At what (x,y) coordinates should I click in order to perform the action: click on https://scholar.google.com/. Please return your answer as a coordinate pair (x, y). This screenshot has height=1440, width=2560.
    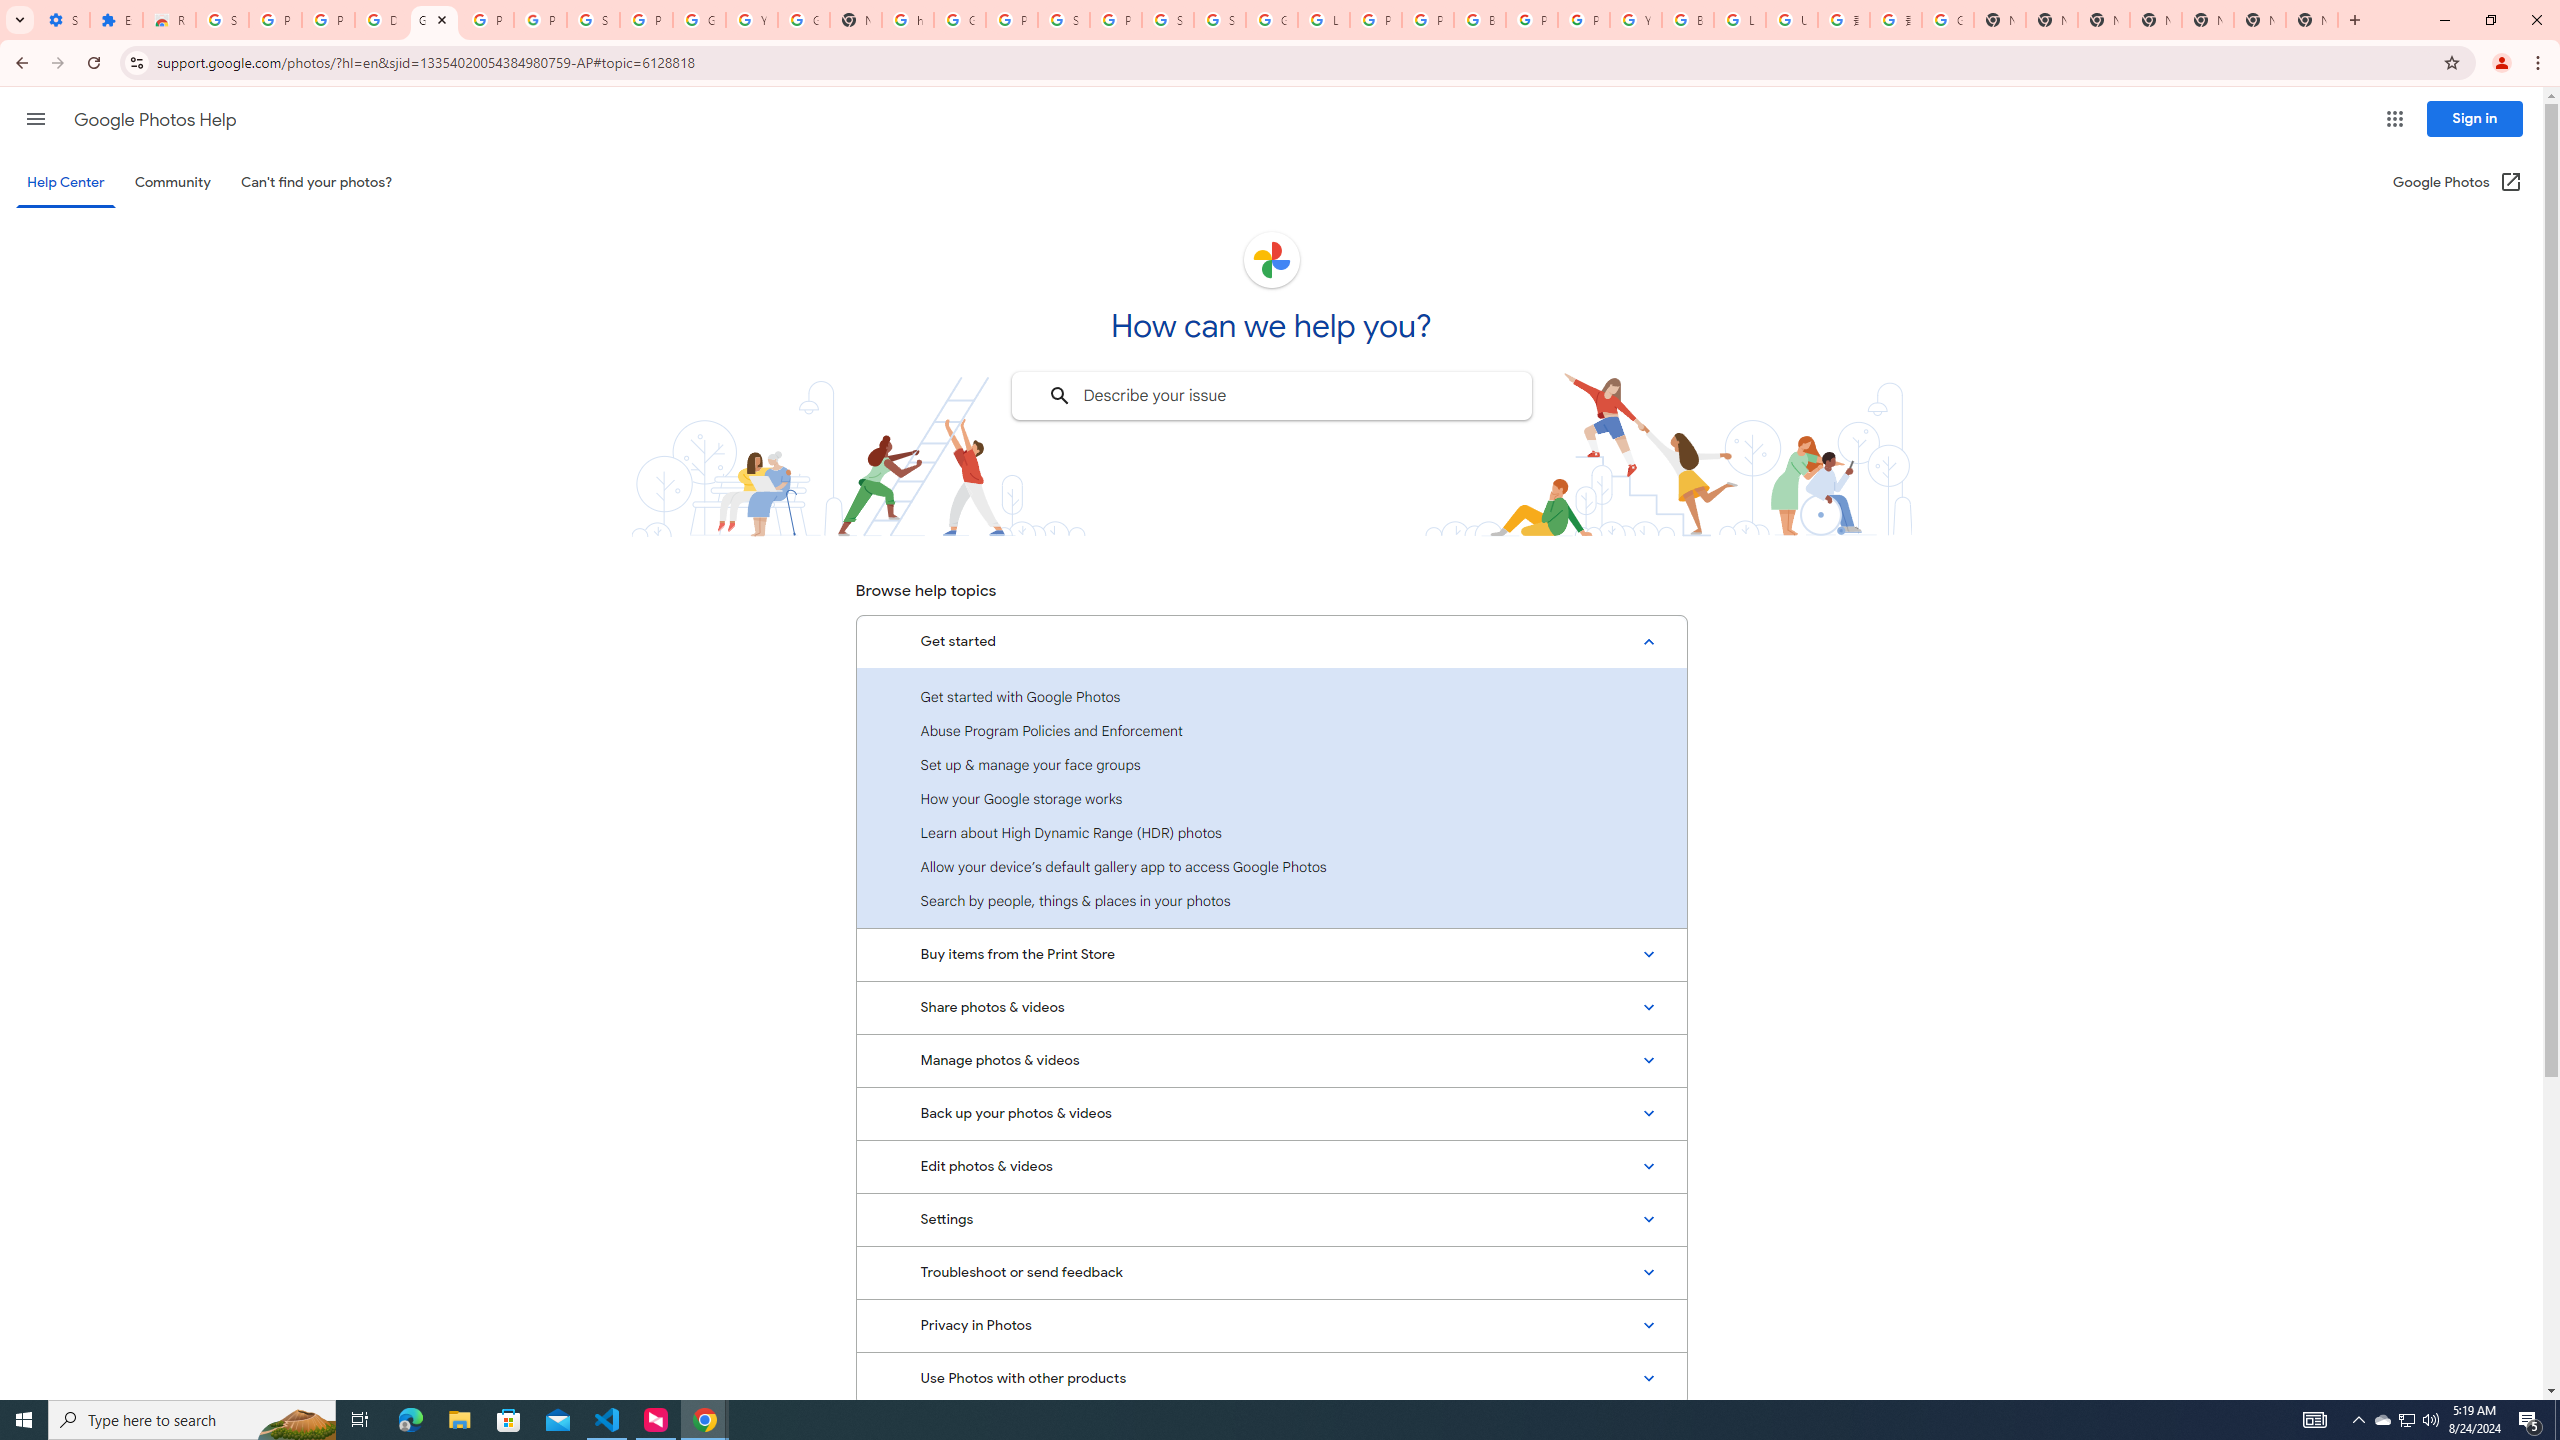
    Looking at the image, I should click on (907, 20).